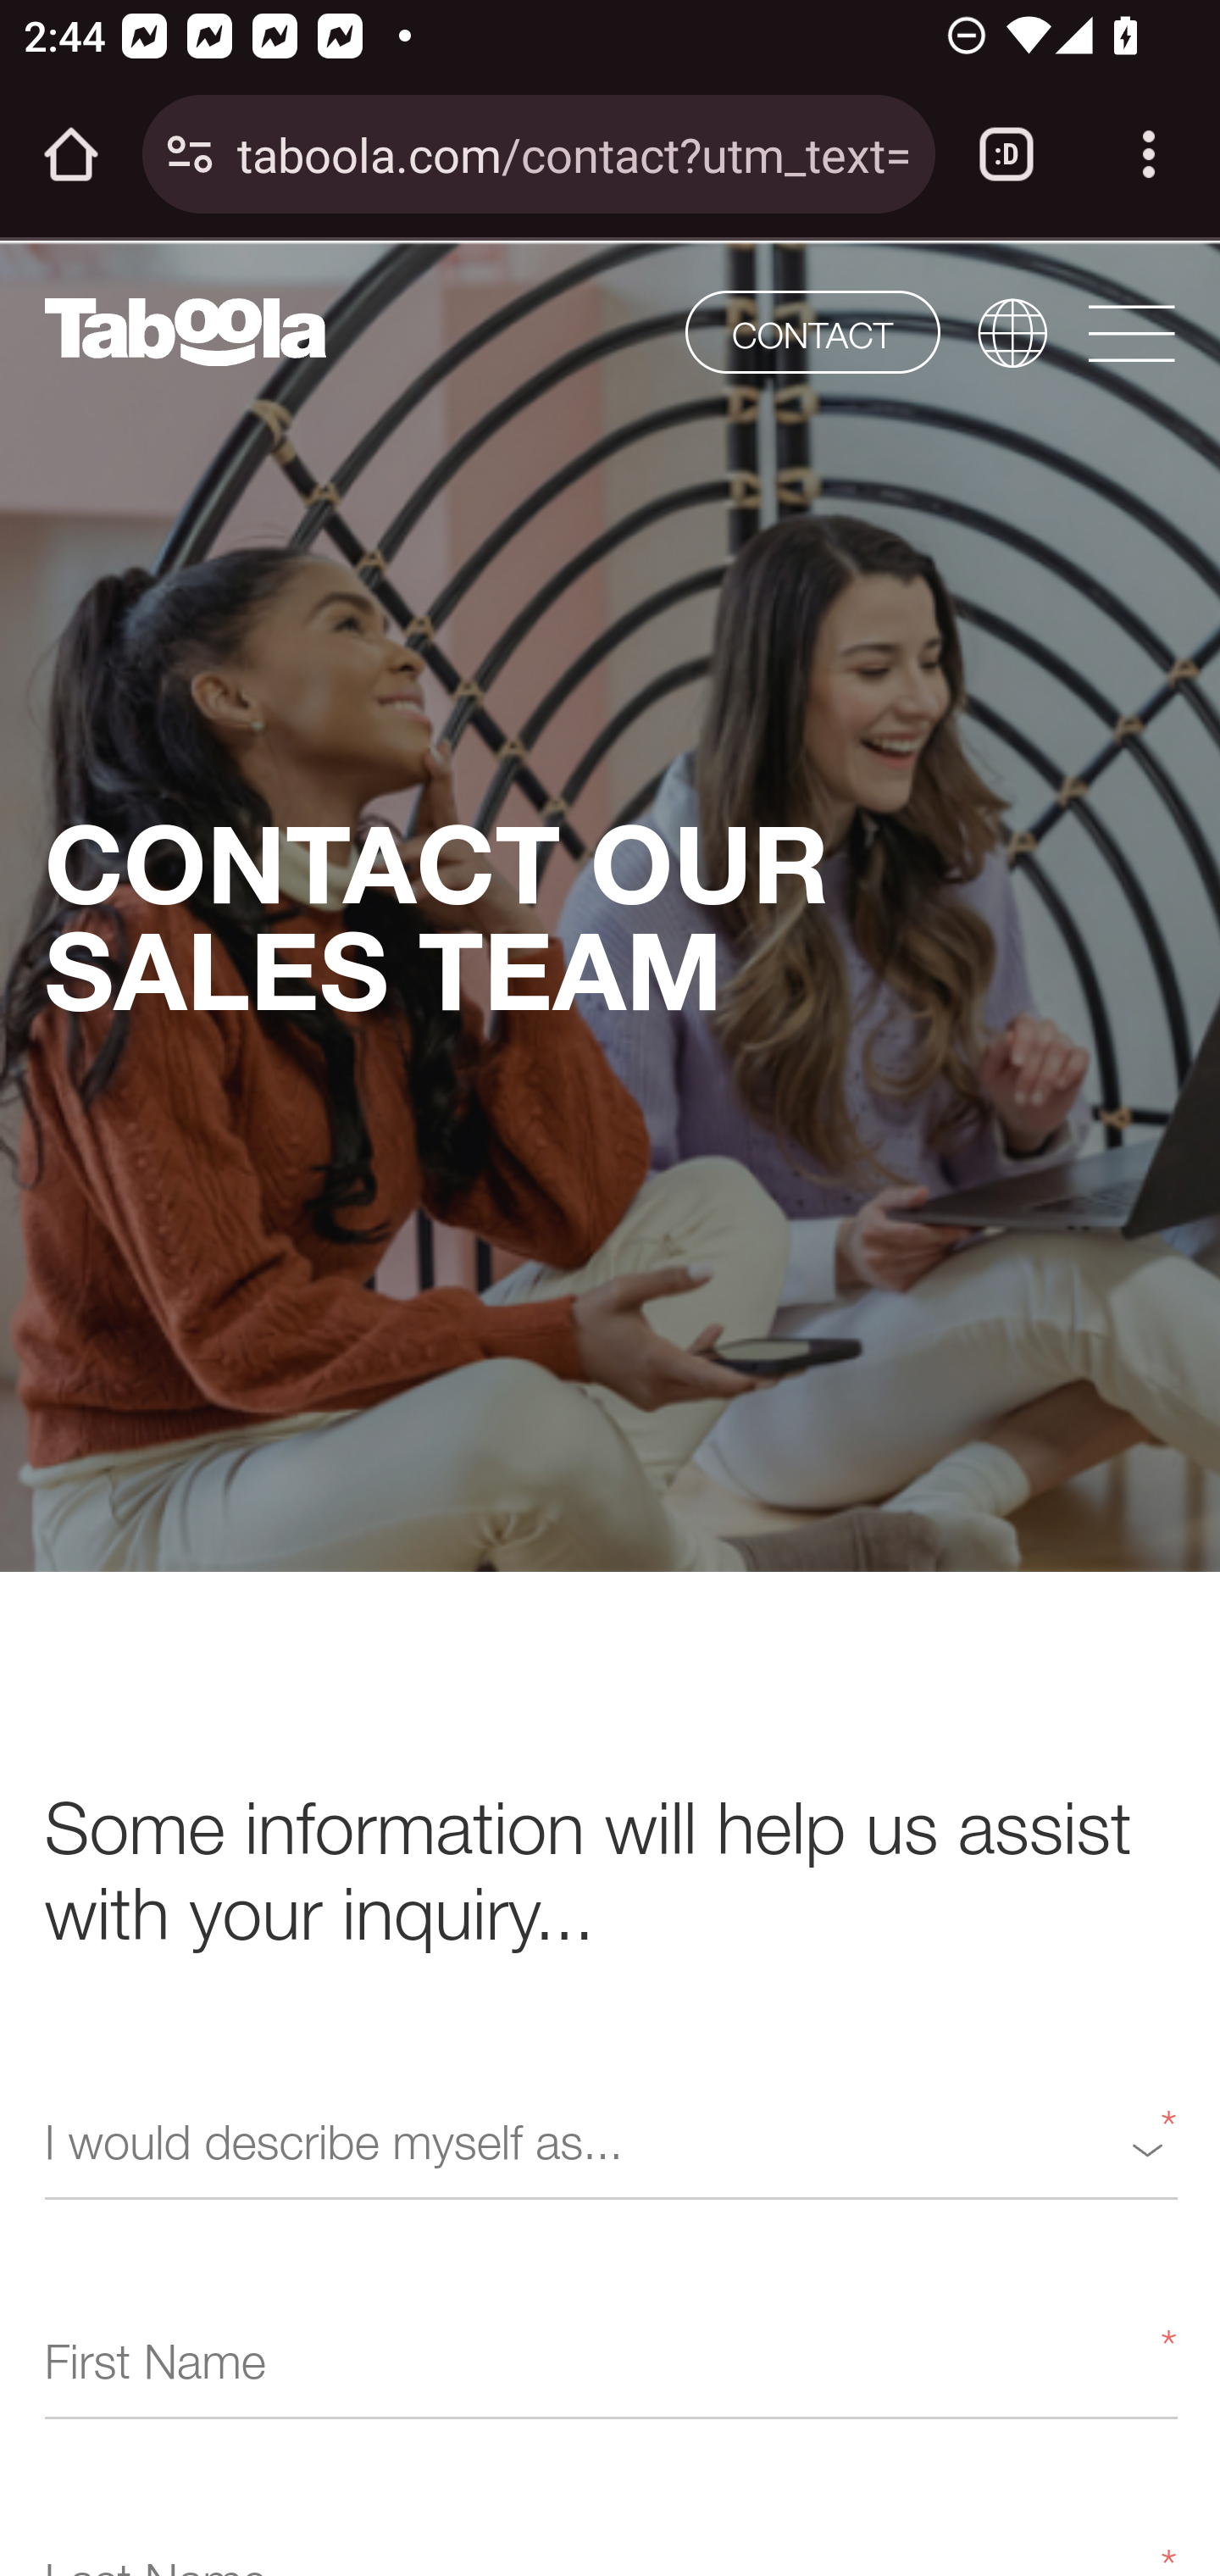 The width and height of the screenshot is (1220, 2576). Describe the element at coordinates (71, 154) in the screenshot. I see `Open the home page` at that location.